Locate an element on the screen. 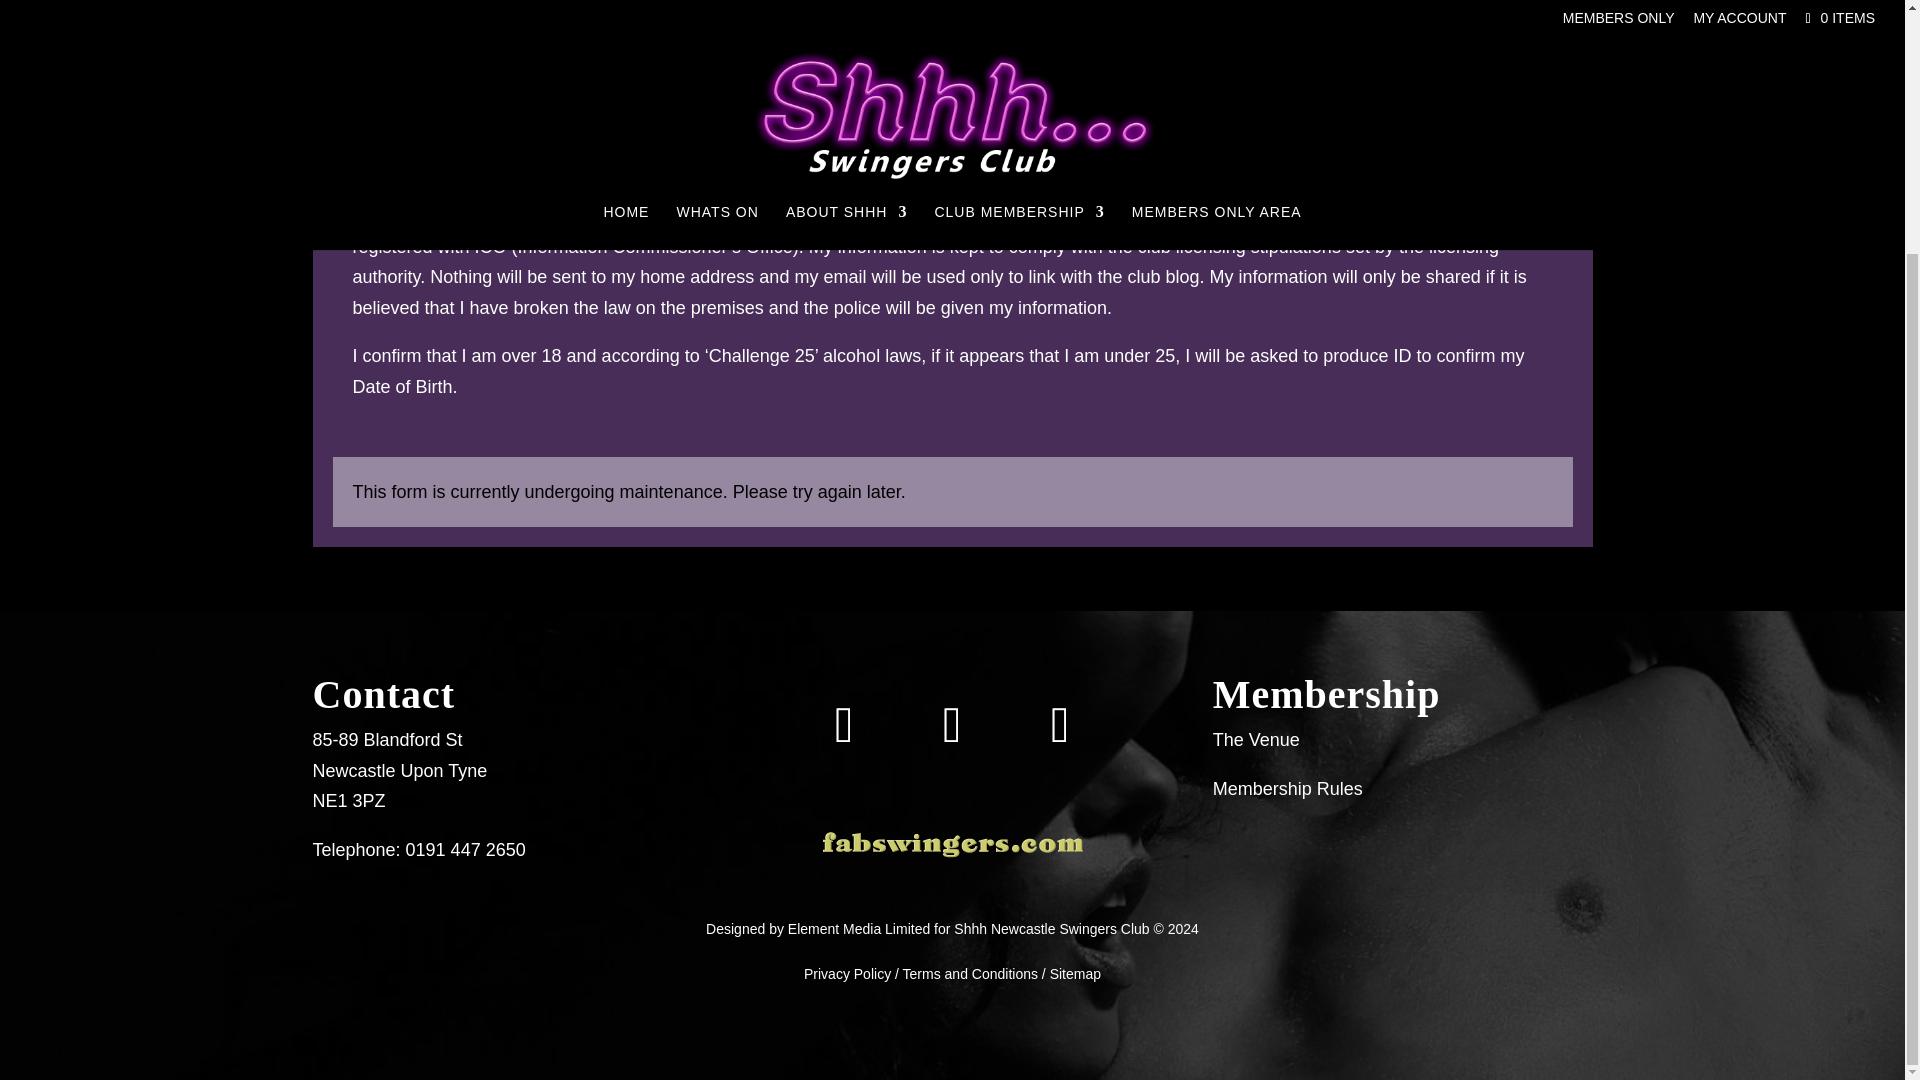 This screenshot has height=1080, width=1920. The Venue is located at coordinates (1256, 740).